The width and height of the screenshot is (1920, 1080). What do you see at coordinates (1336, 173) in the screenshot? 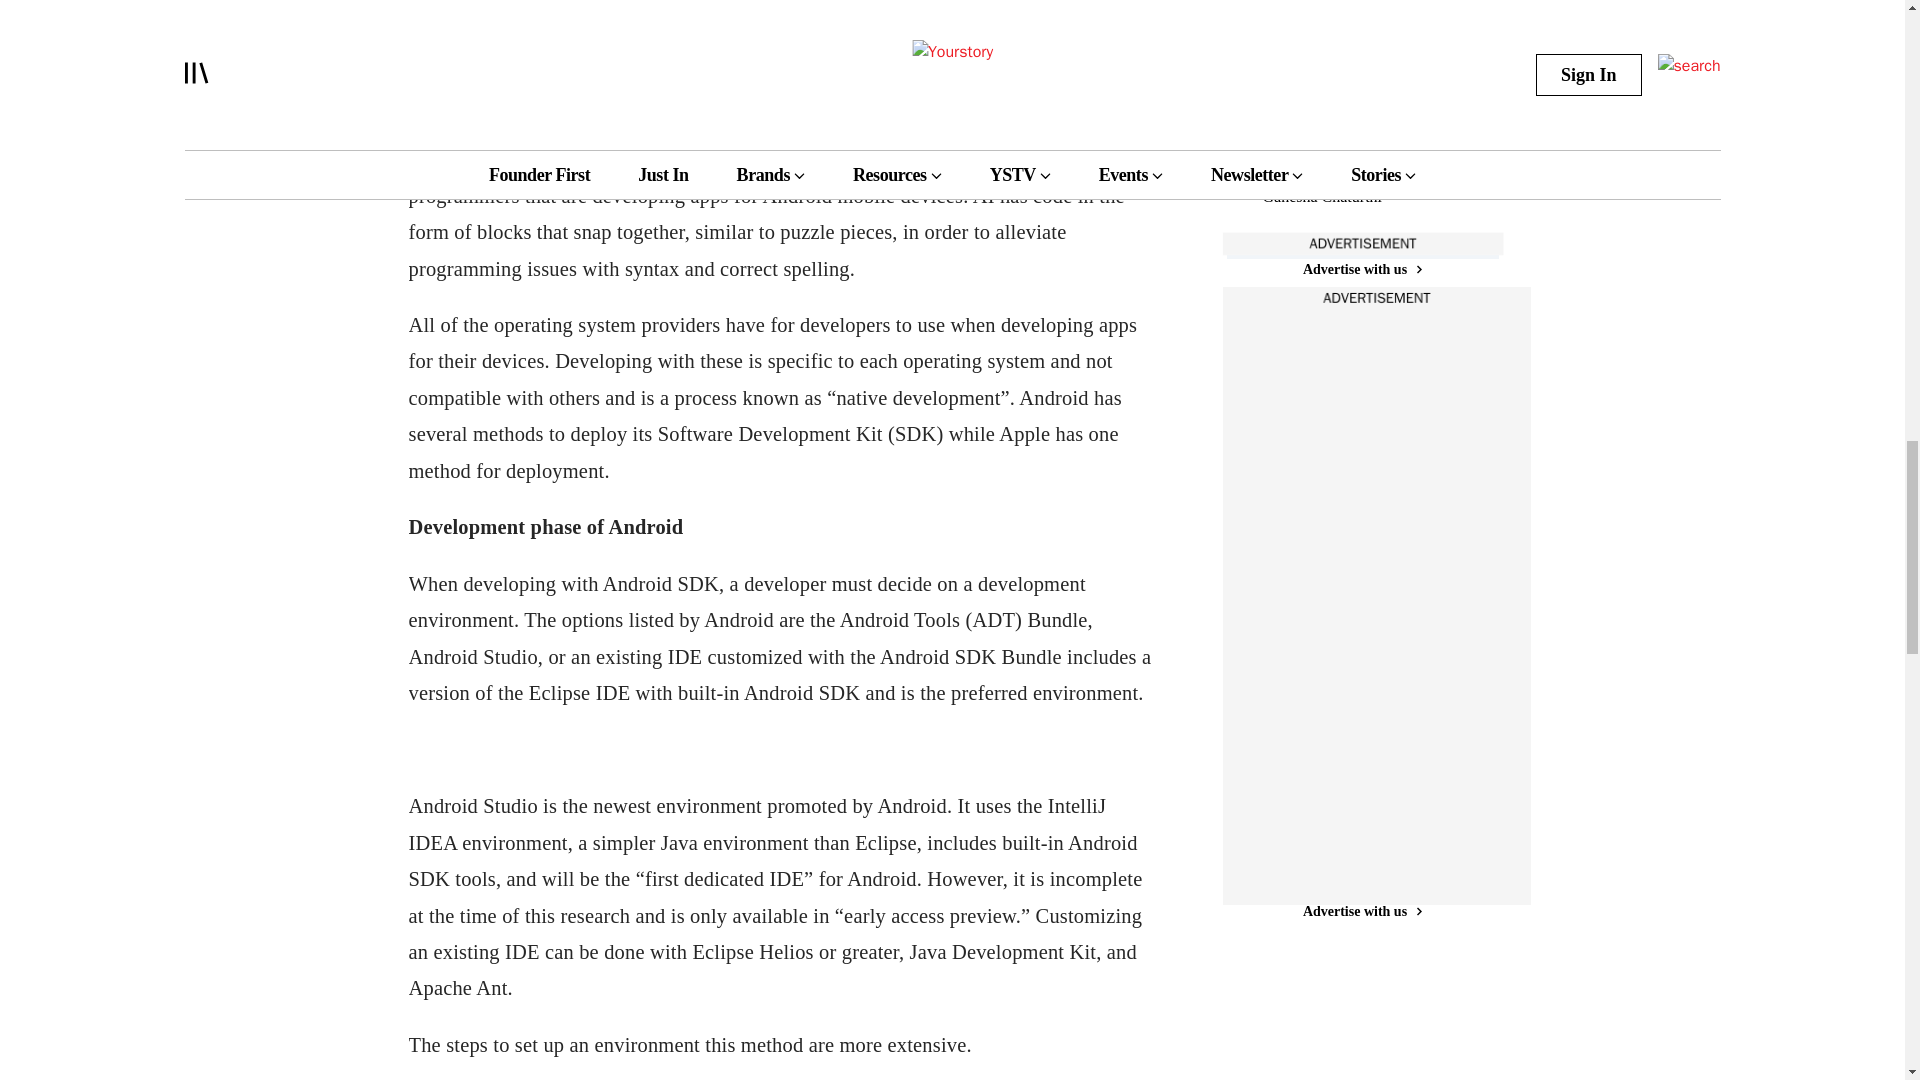
I see `Top 10 Favourite Food Items Of Ganesha For Ganesha Chaturthi` at bounding box center [1336, 173].